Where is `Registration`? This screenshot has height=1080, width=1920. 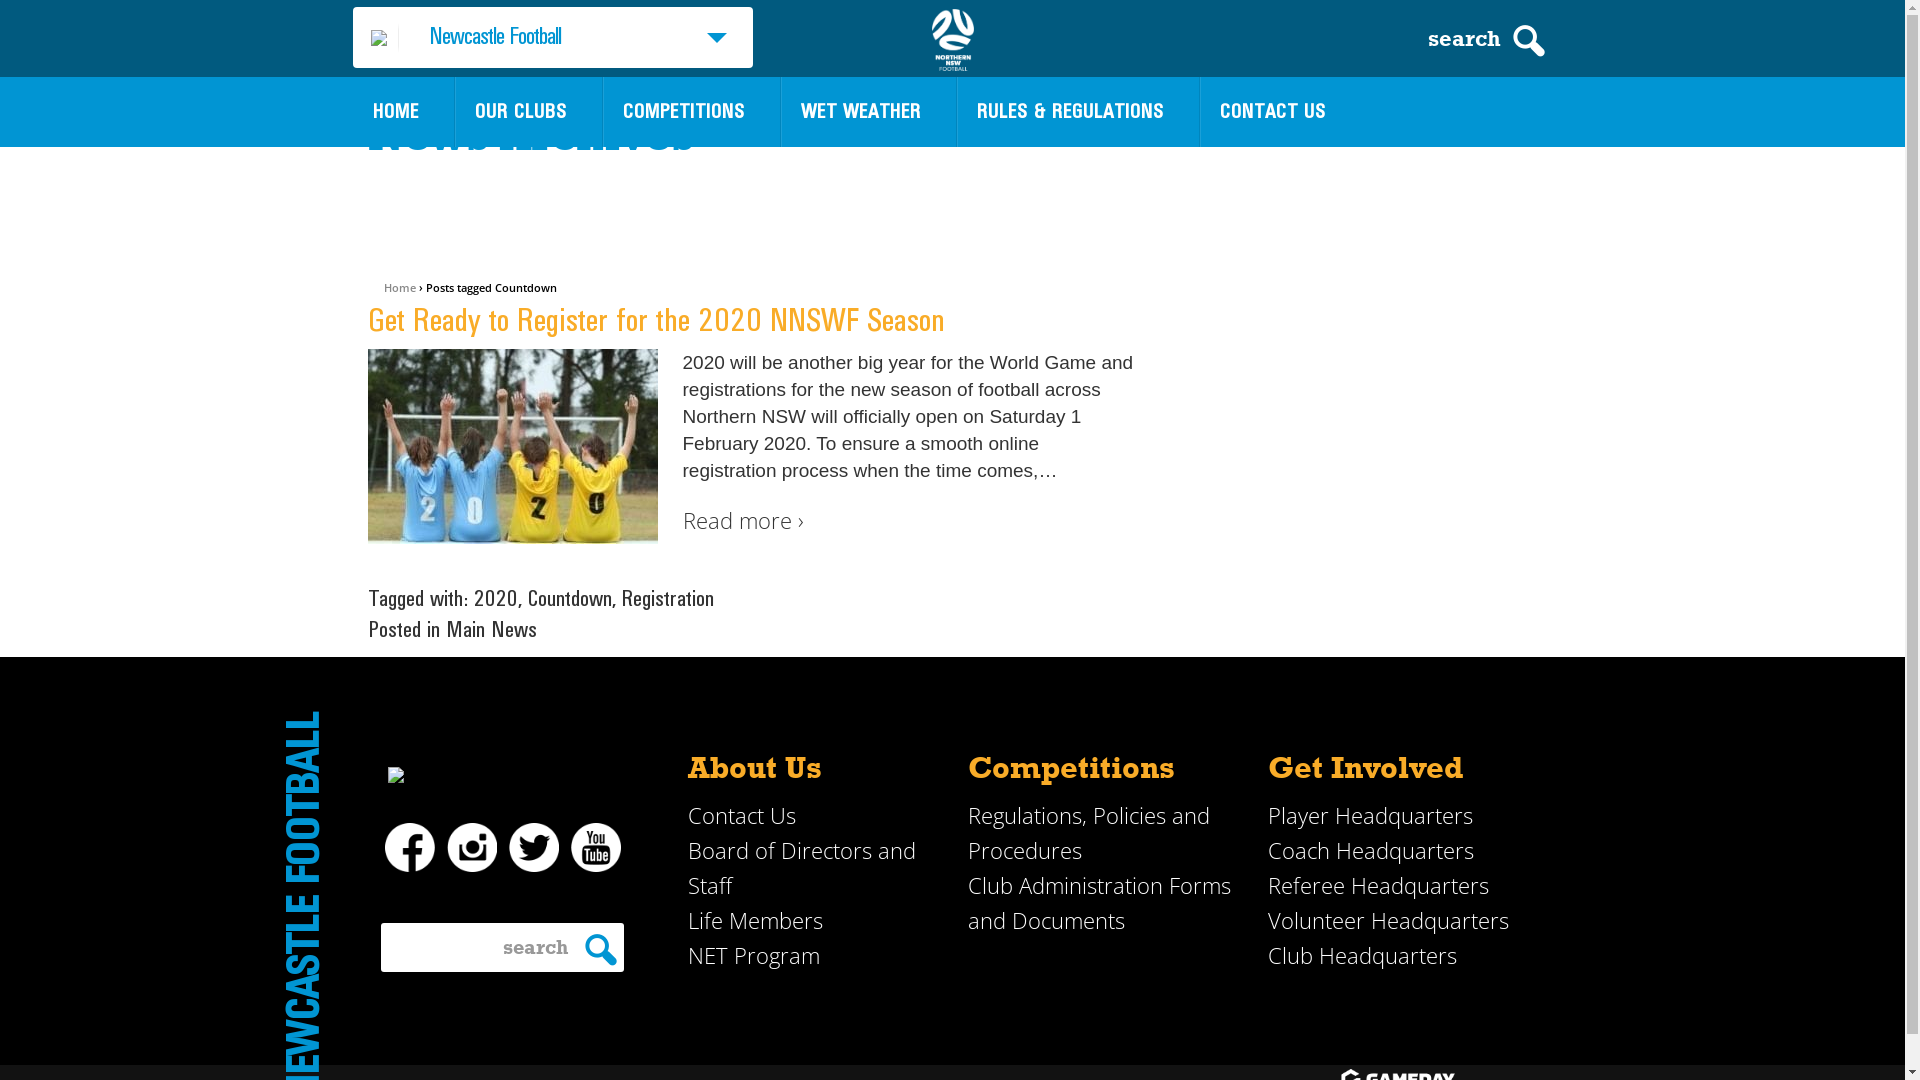
Registration is located at coordinates (668, 599).